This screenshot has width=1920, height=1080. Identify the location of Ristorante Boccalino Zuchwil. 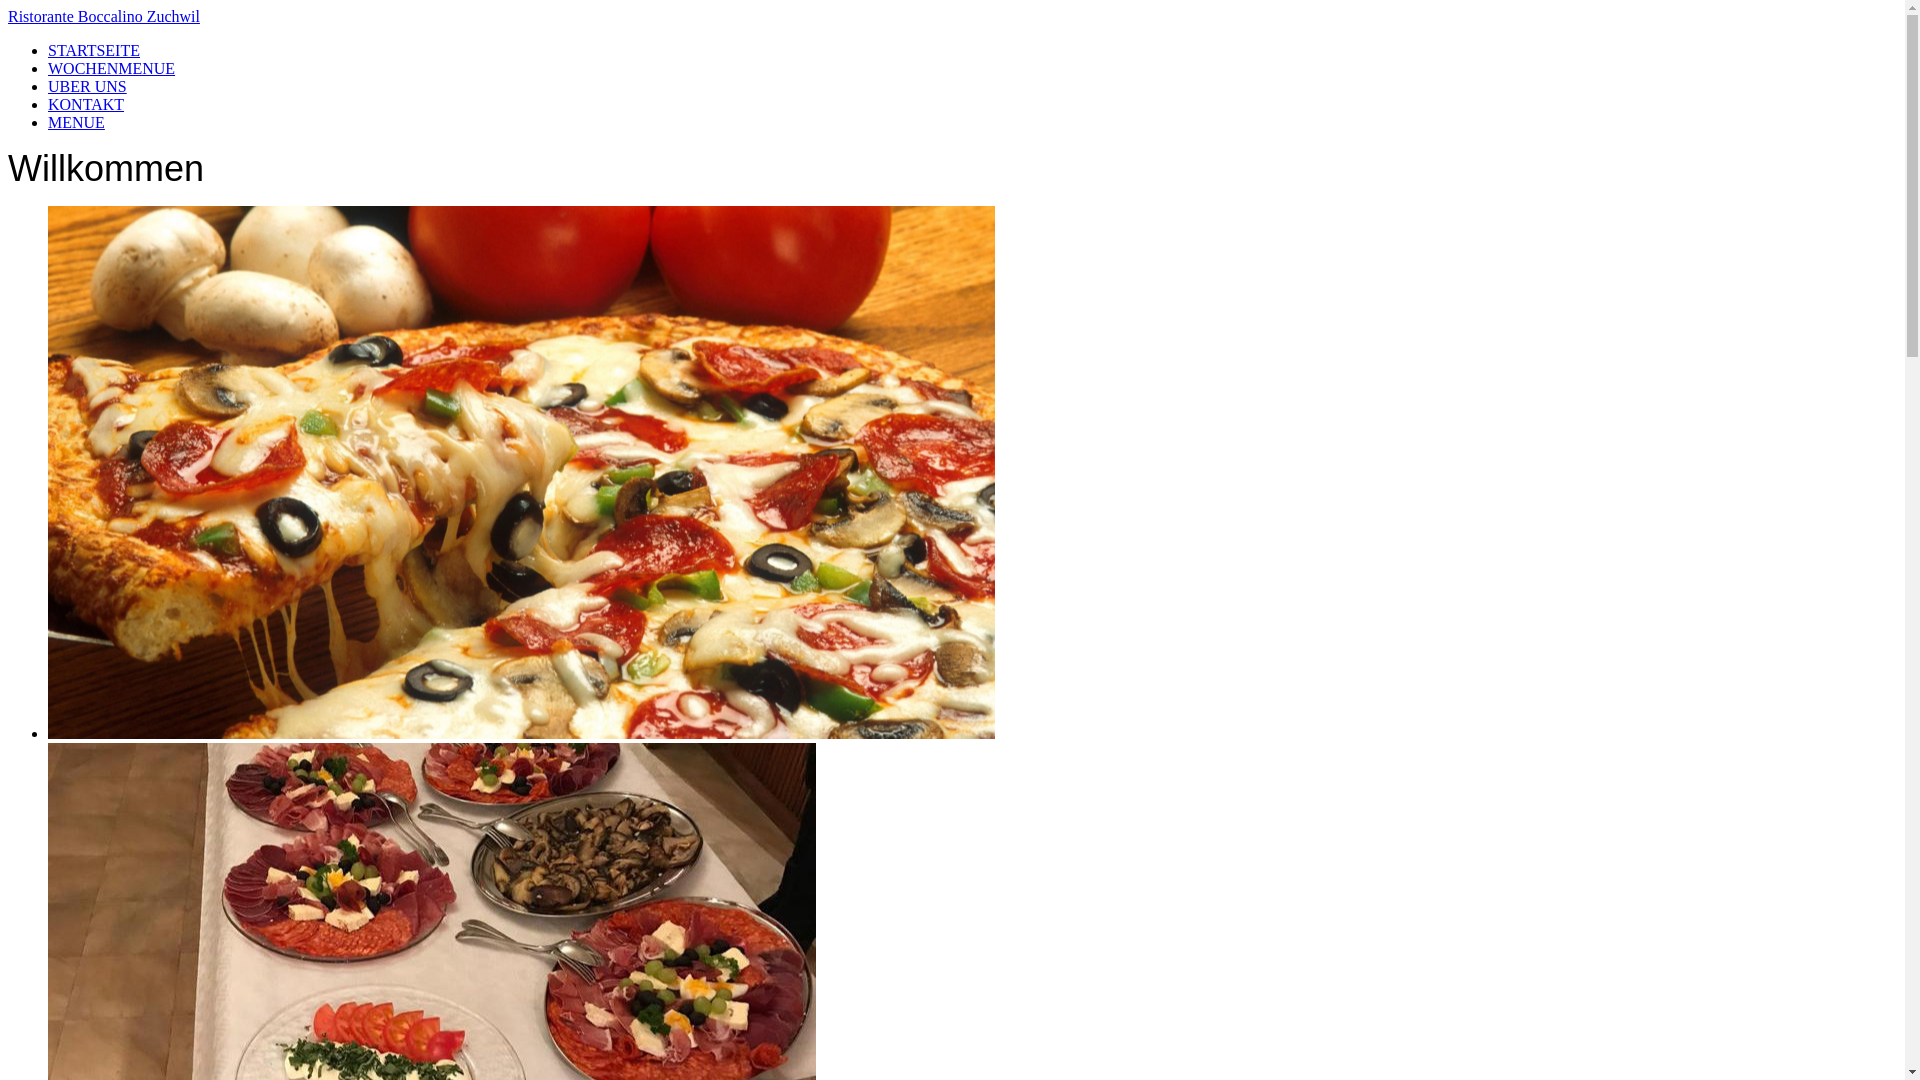
(952, 17).